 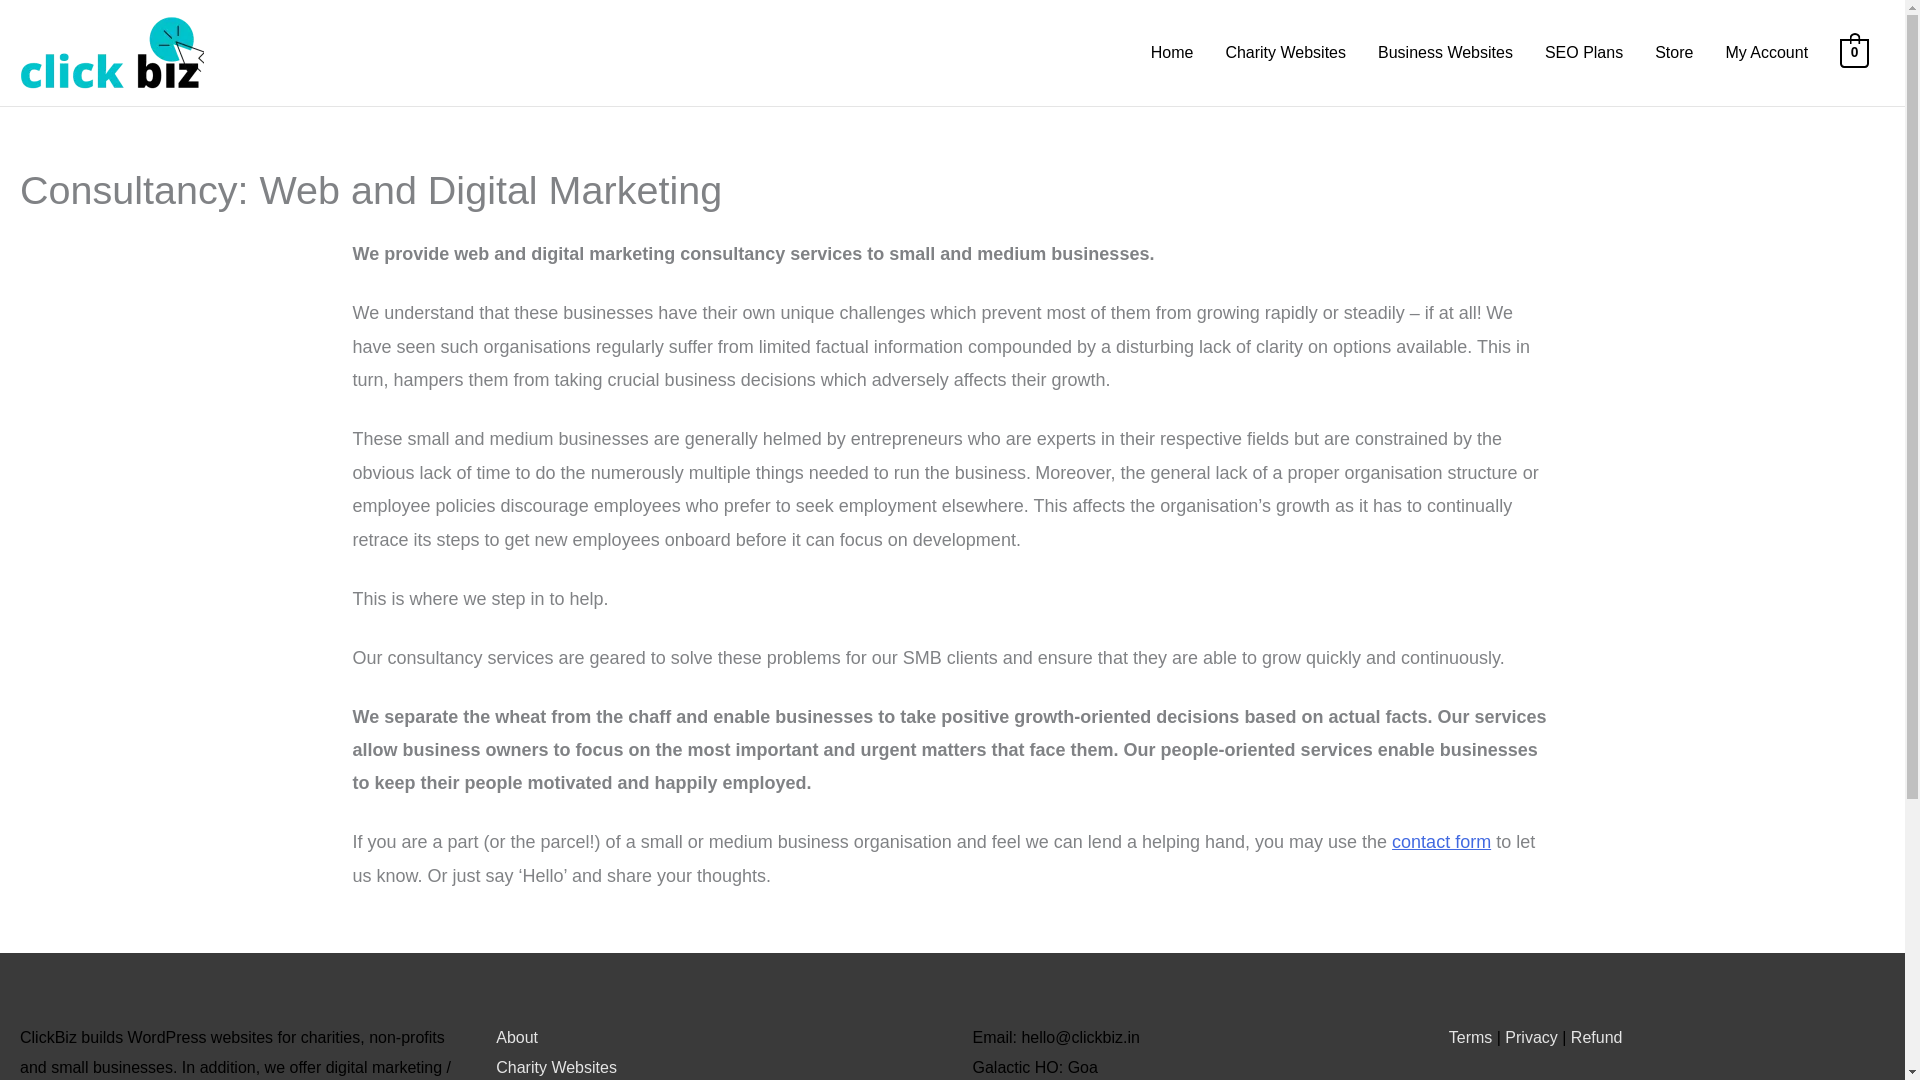 What do you see at coordinates (1172, 52) in the screenshot?
I see `Home` at bounding box center [1172, 52].